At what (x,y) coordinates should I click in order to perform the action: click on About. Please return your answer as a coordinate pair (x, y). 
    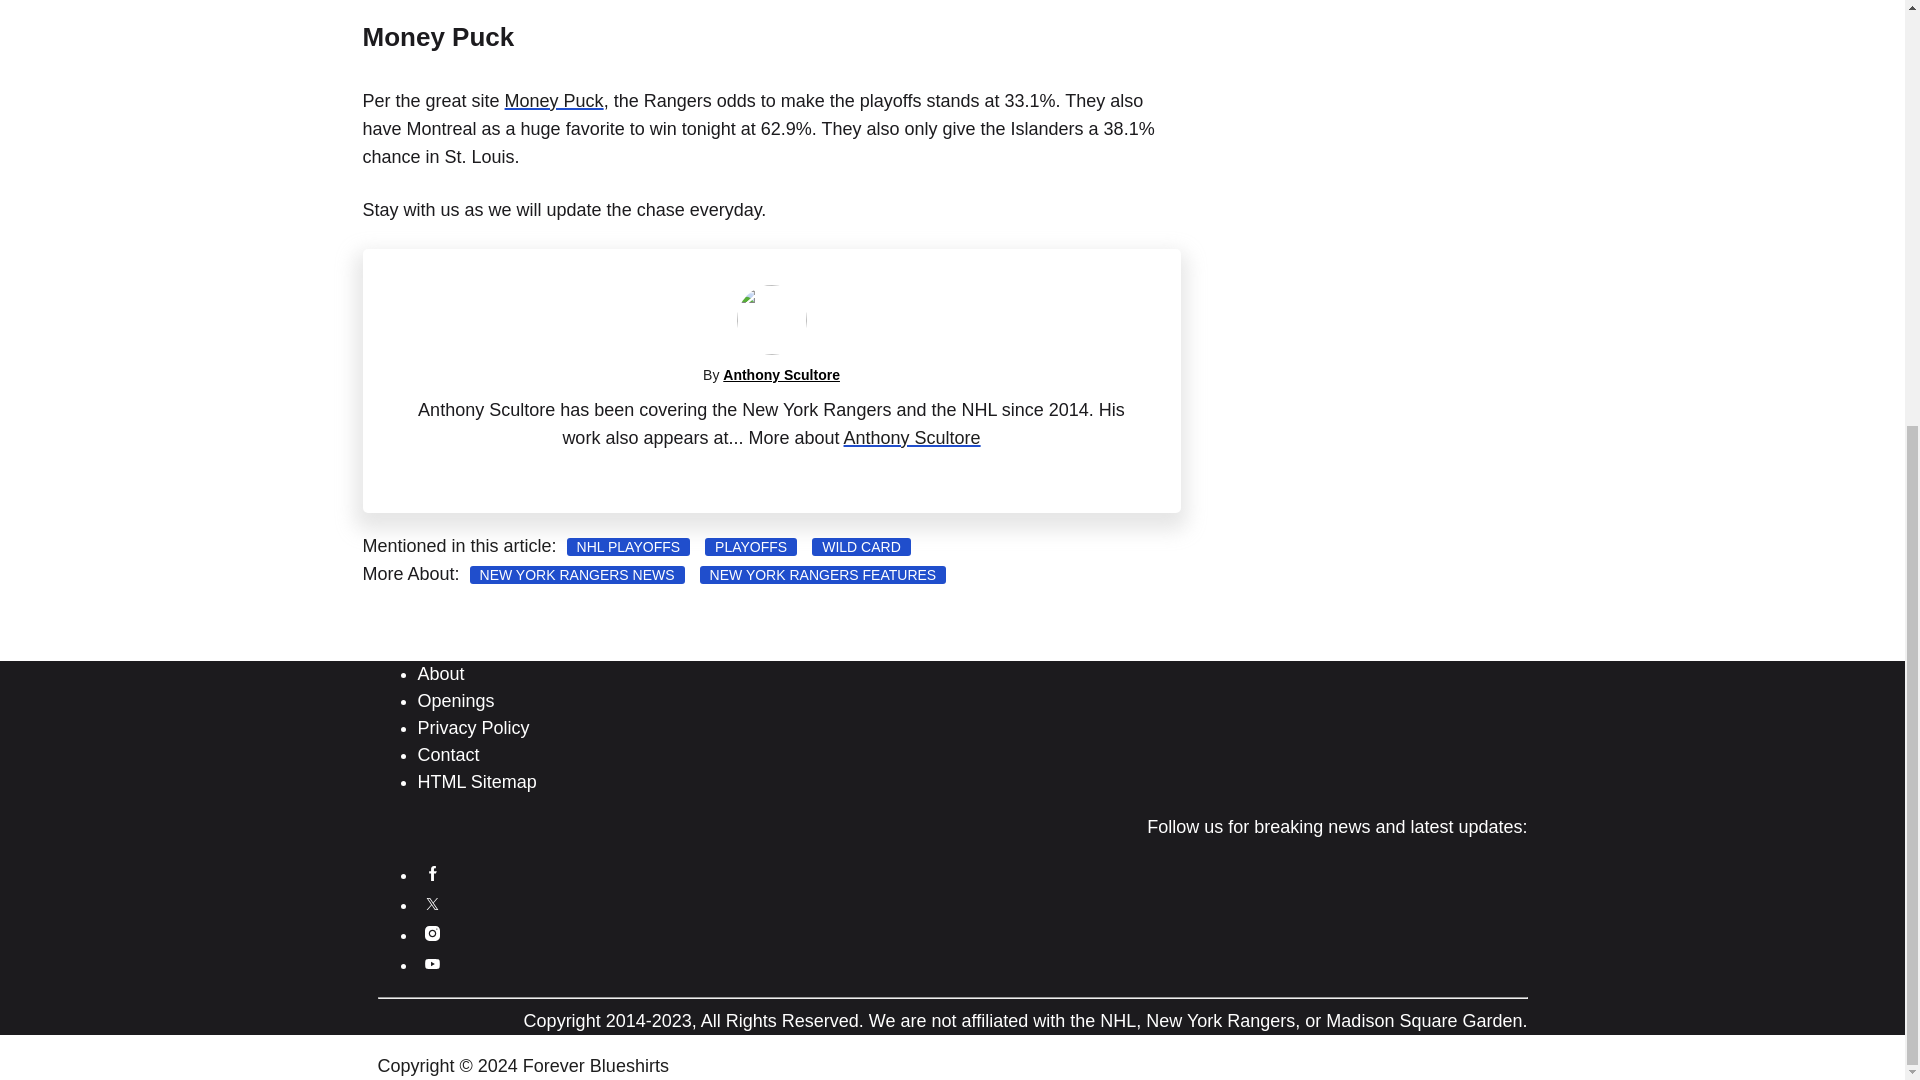
    Looking at the image, I should click on (441, 674).